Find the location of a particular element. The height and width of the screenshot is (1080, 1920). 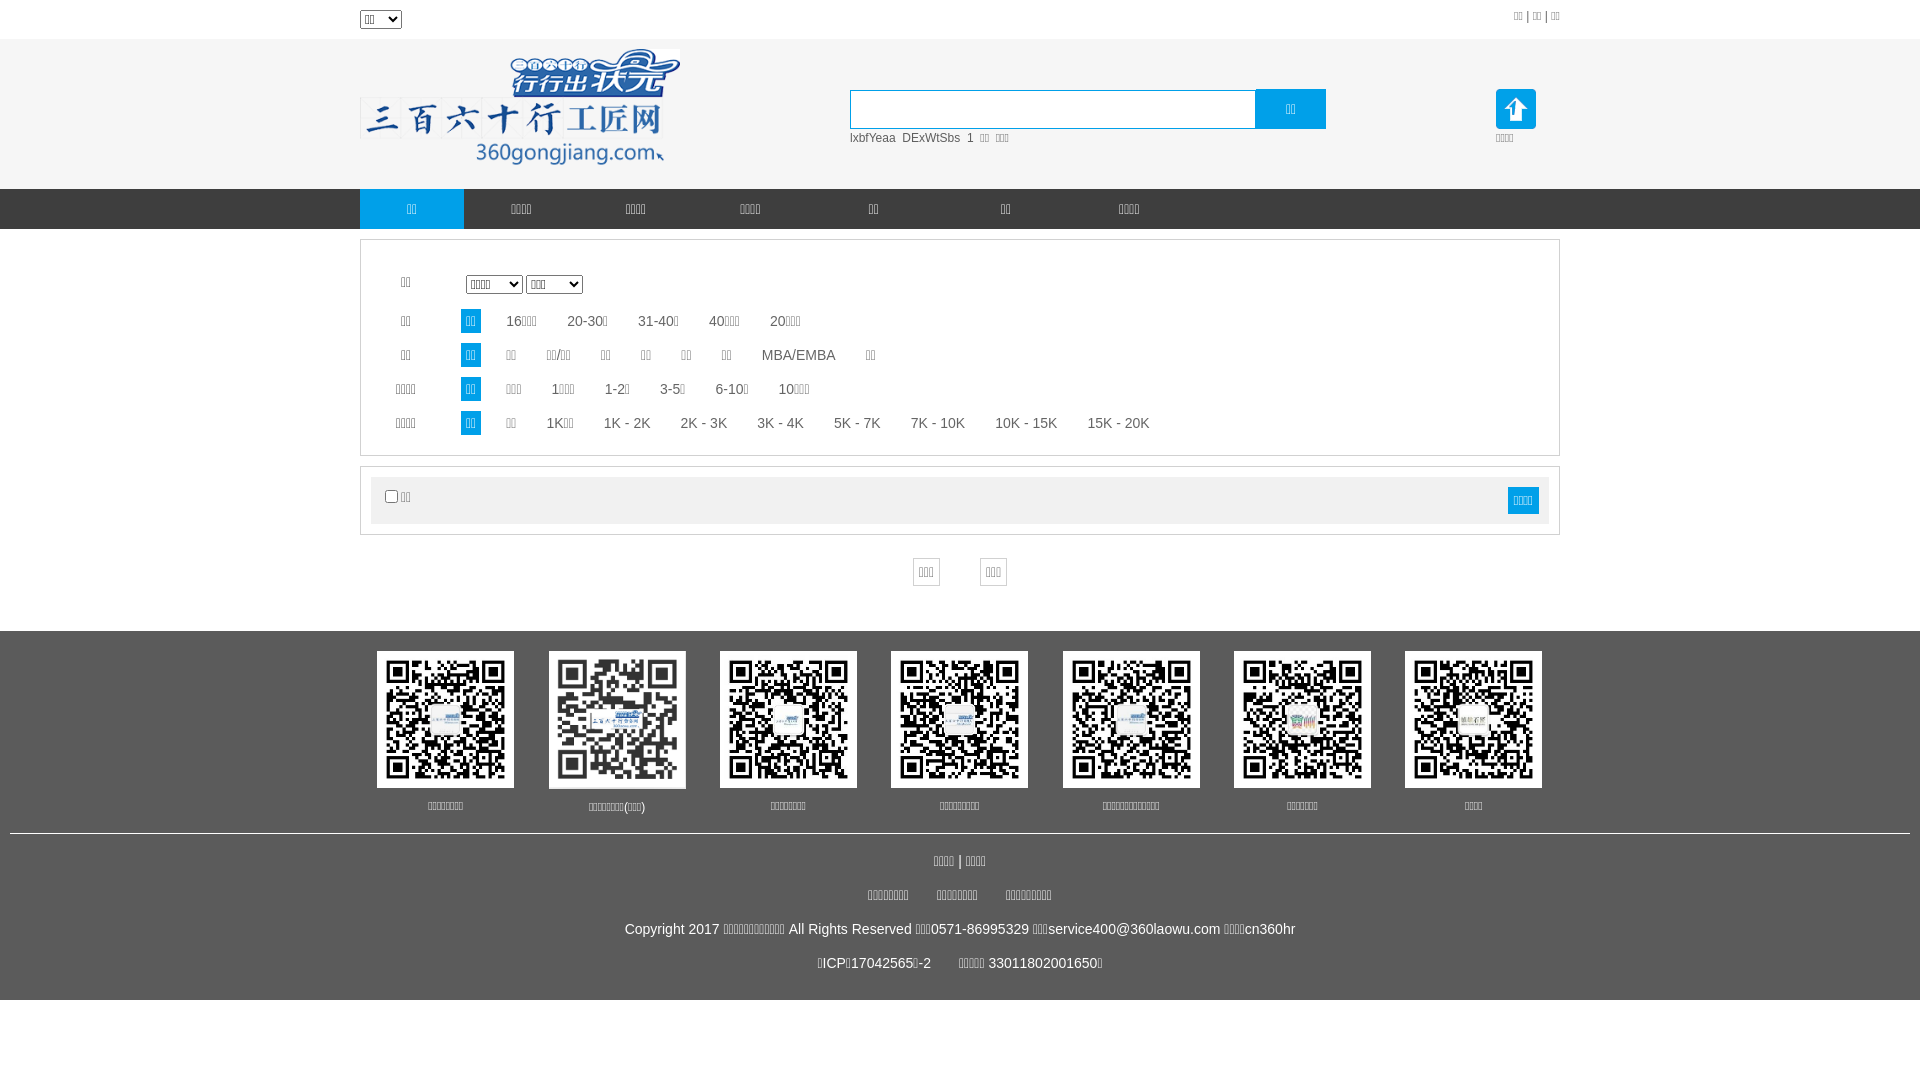

5K - 7K is located at coordinates (858, 423).